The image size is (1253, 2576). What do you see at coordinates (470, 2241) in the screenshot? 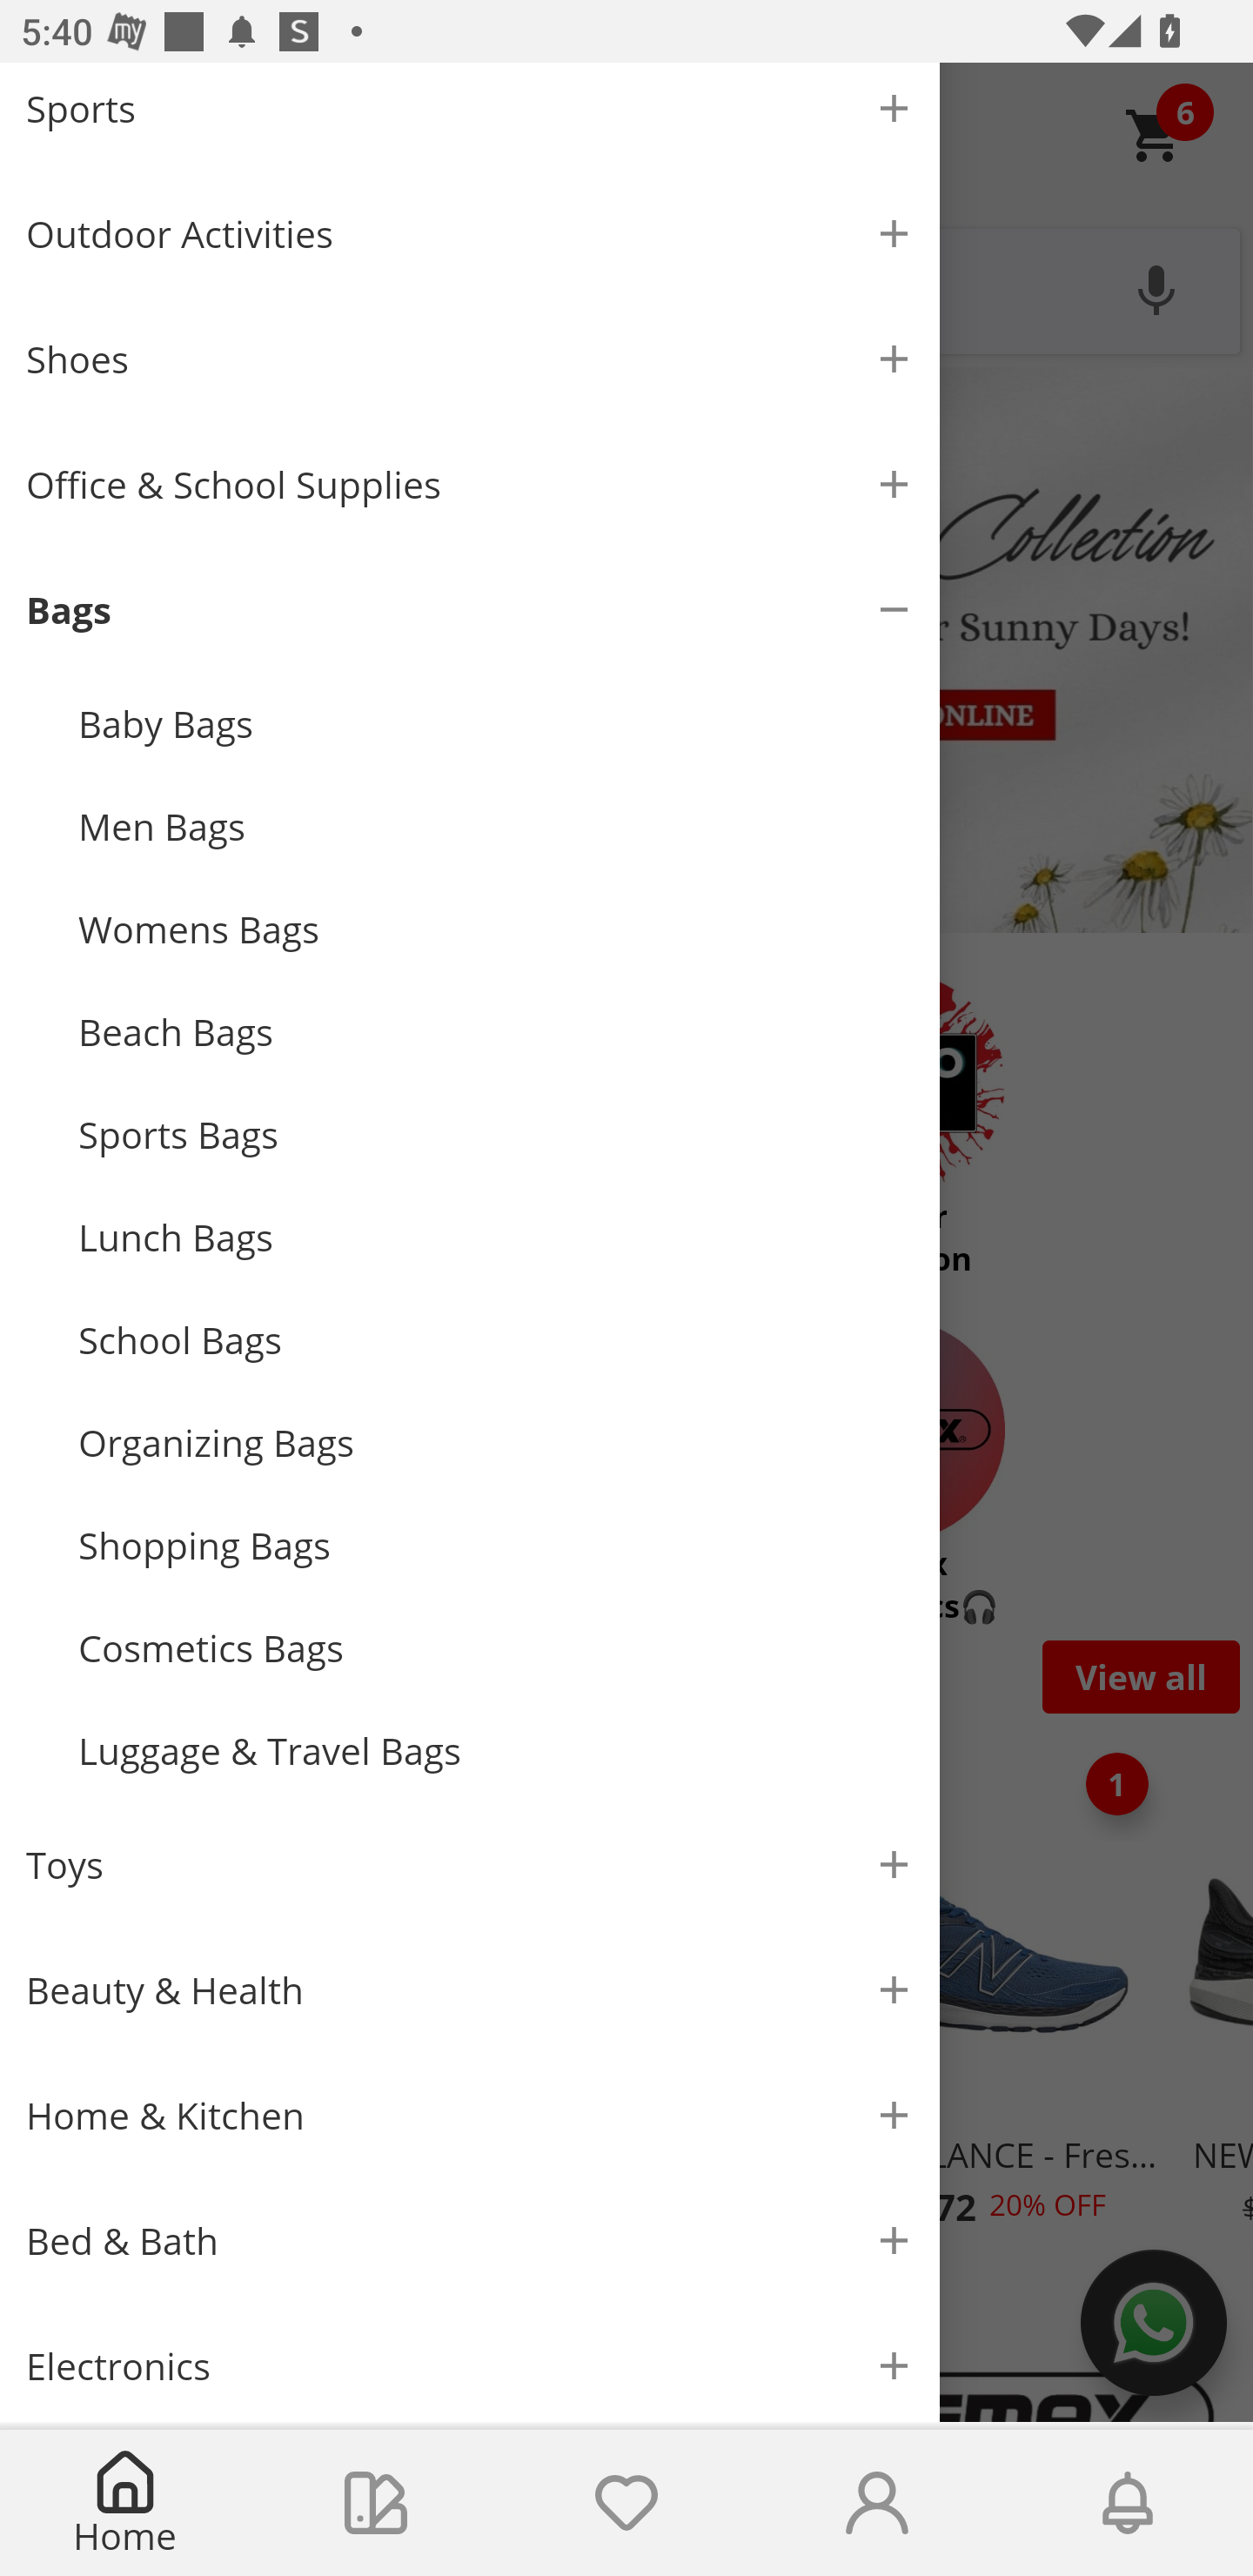
I see `Bed & Bath` at bounding box center [470, 2241].